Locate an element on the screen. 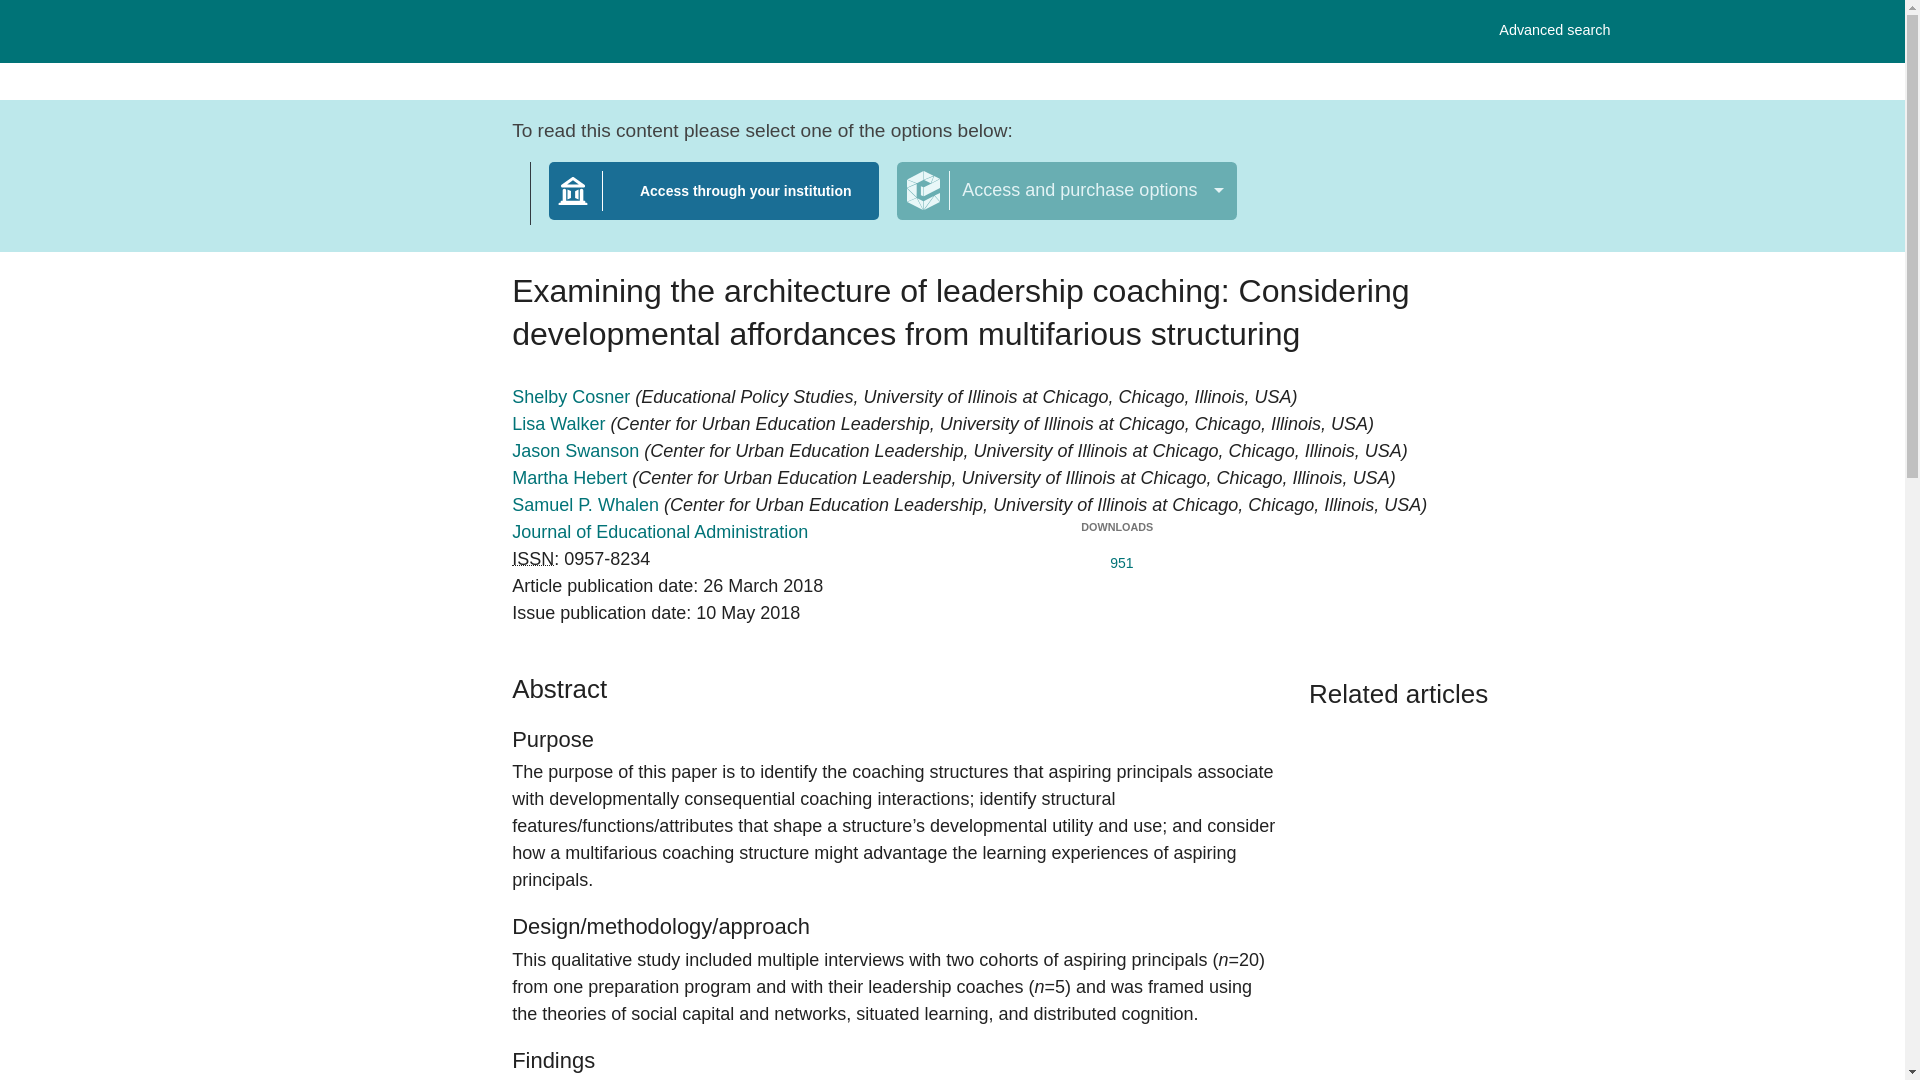 The image size is (1920, 1080). Access through your institution is located at coordinates (1554, 30).